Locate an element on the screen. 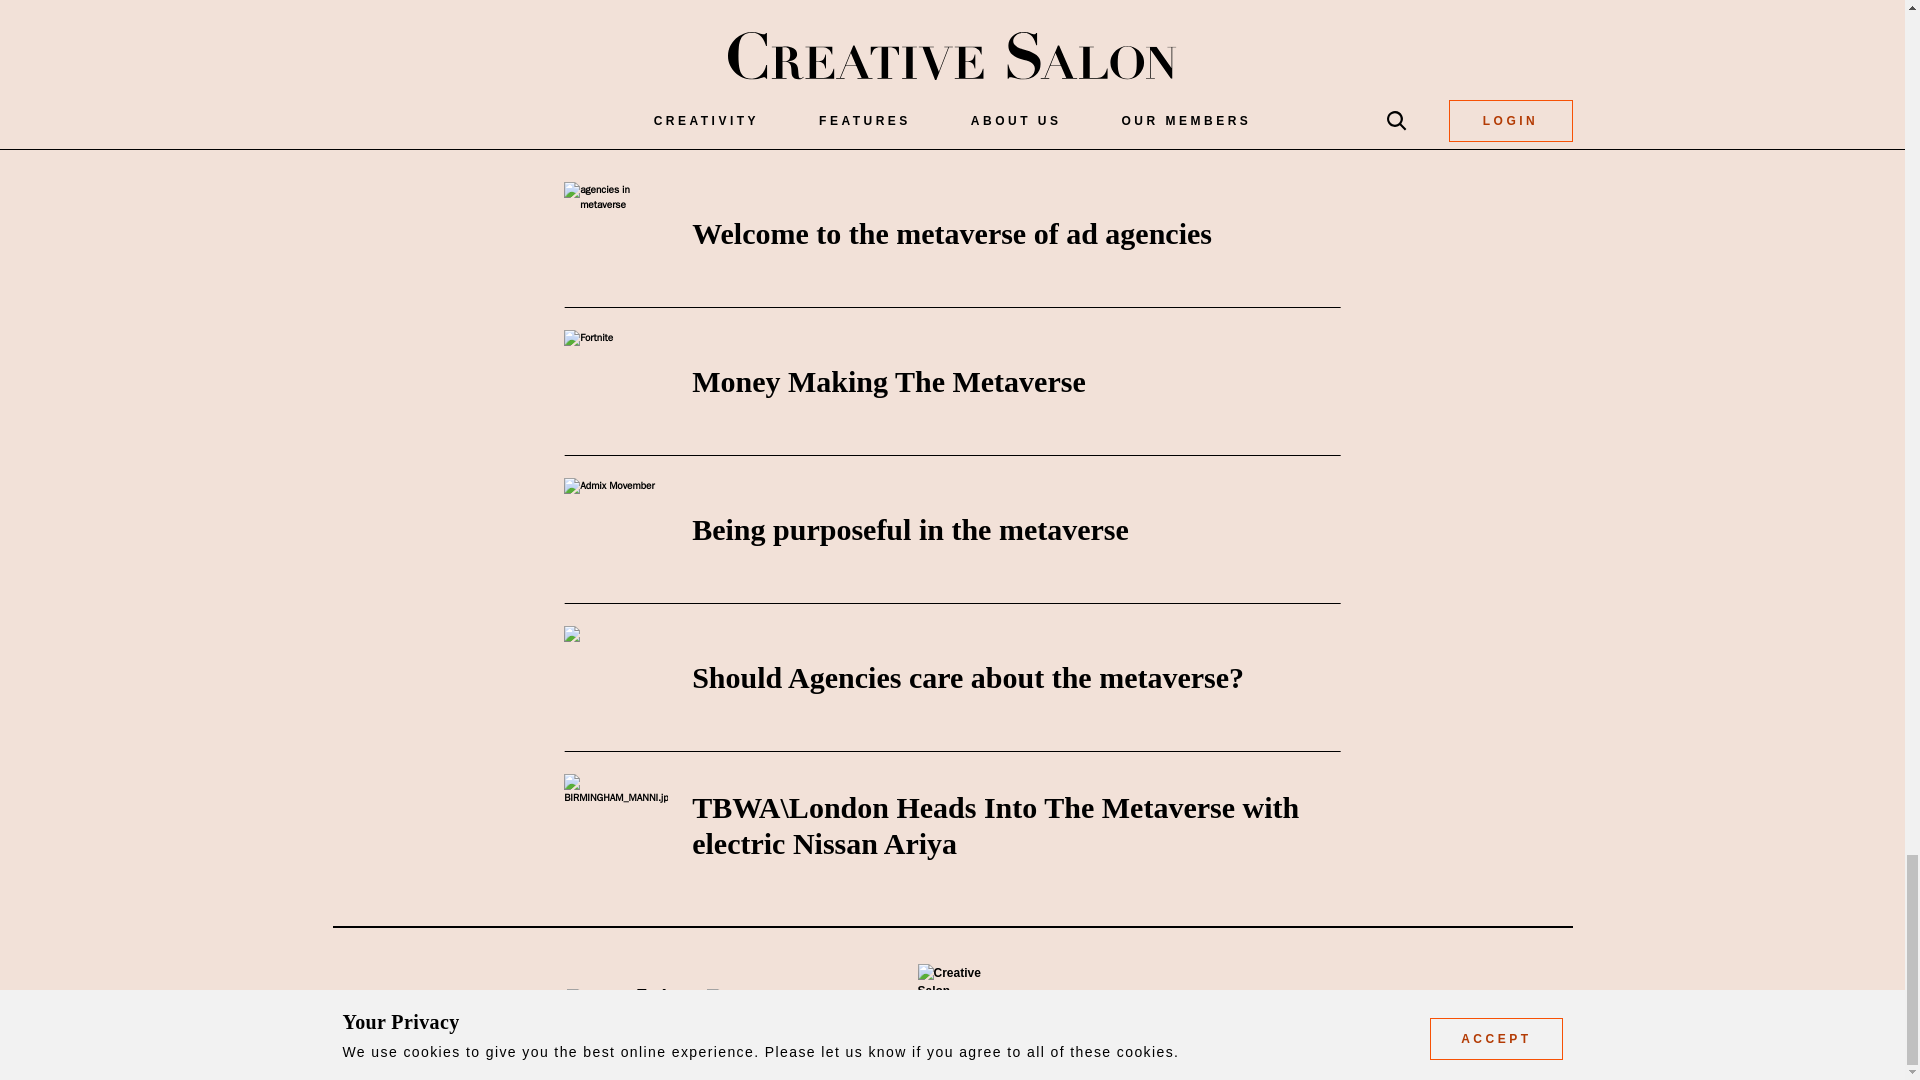 This screenshot has width=1920, height=1080. Money Making The Metaverse is located at coordinates (888, 382).